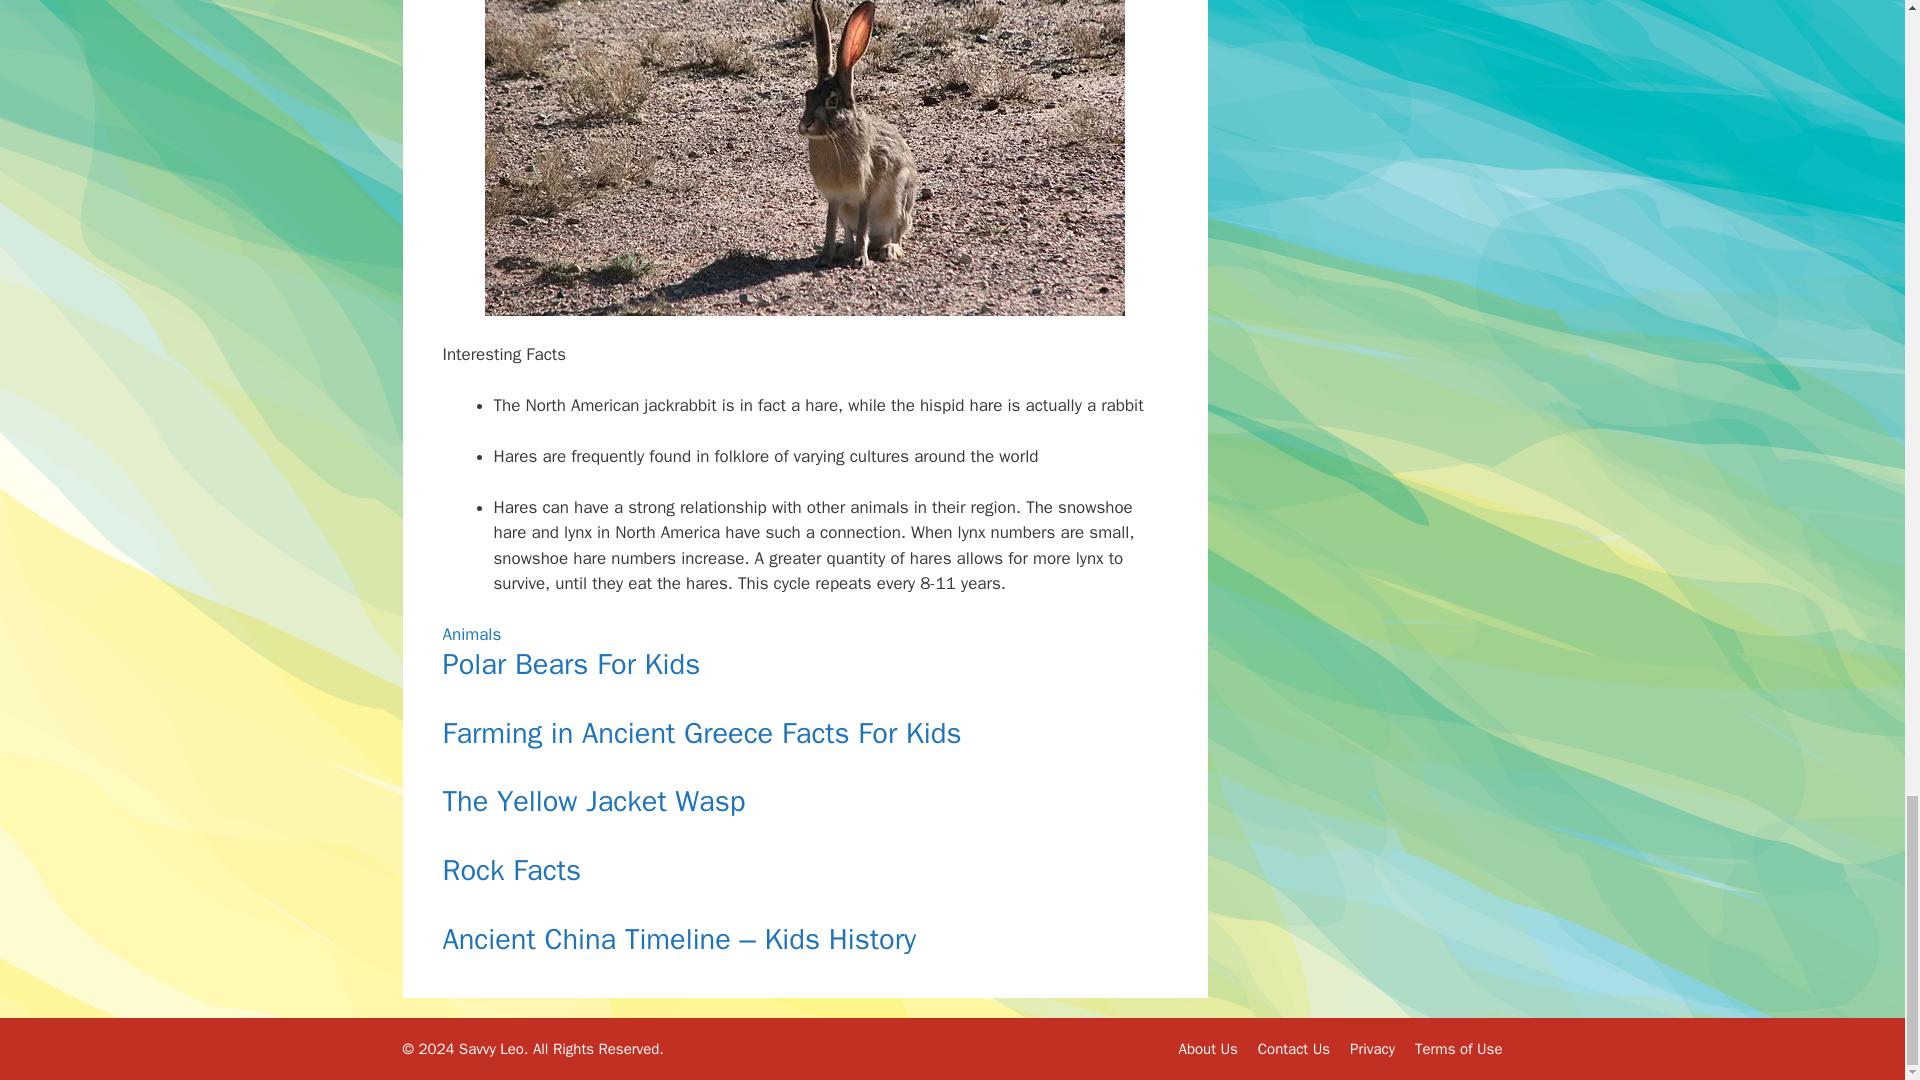 The height and width of the screenshot is (1080, 1920). Describe the element at coordinates (701, 732) in the screenshot. I see `Farming in Ancient Greece Facts For Kids` at that location.